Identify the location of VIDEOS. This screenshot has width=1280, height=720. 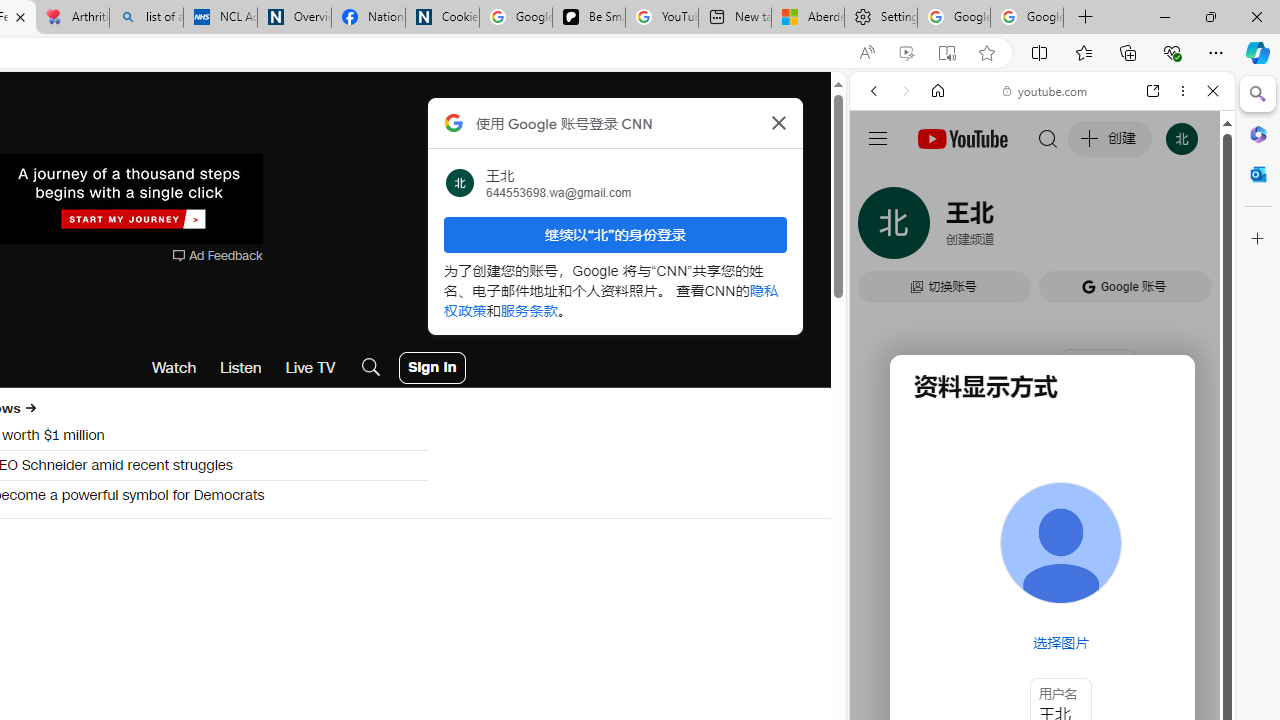
(1006, 228).